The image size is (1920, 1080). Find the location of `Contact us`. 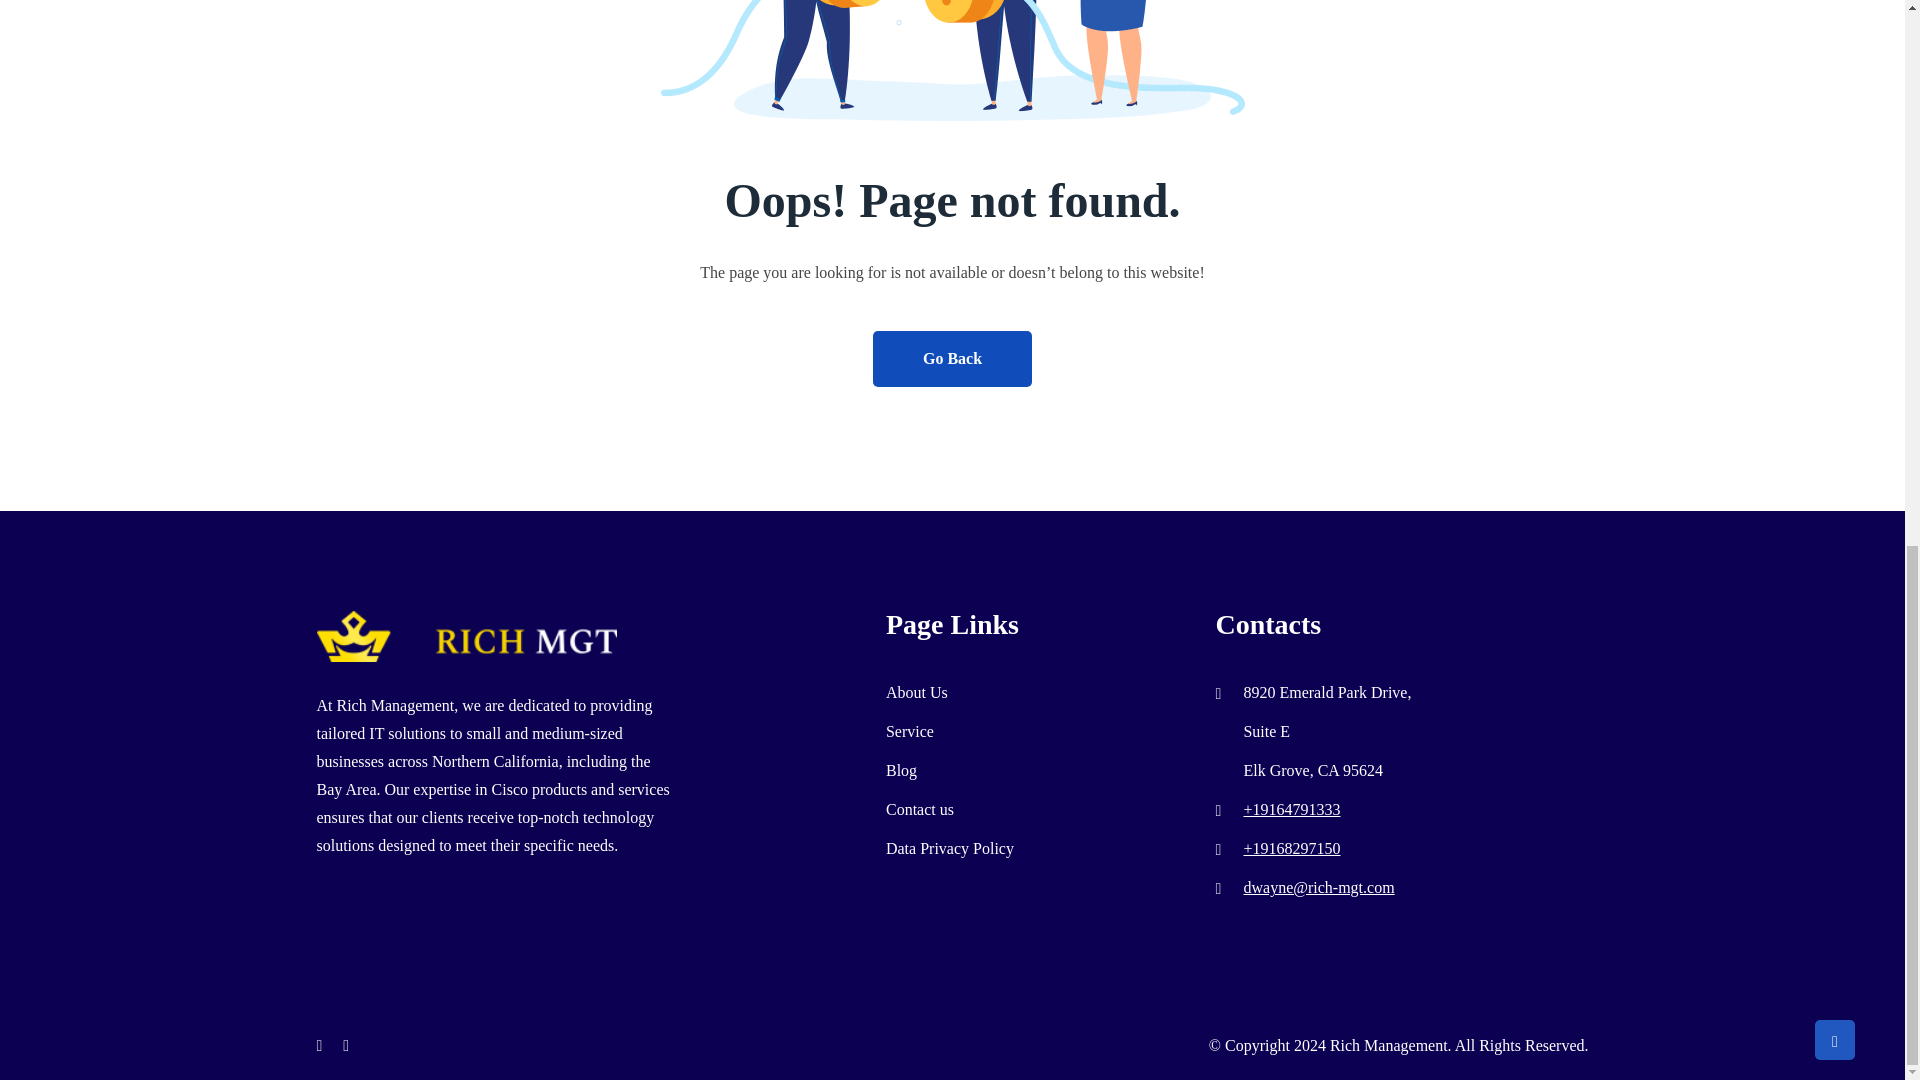

Contact us is located at coordinates (920, 809).